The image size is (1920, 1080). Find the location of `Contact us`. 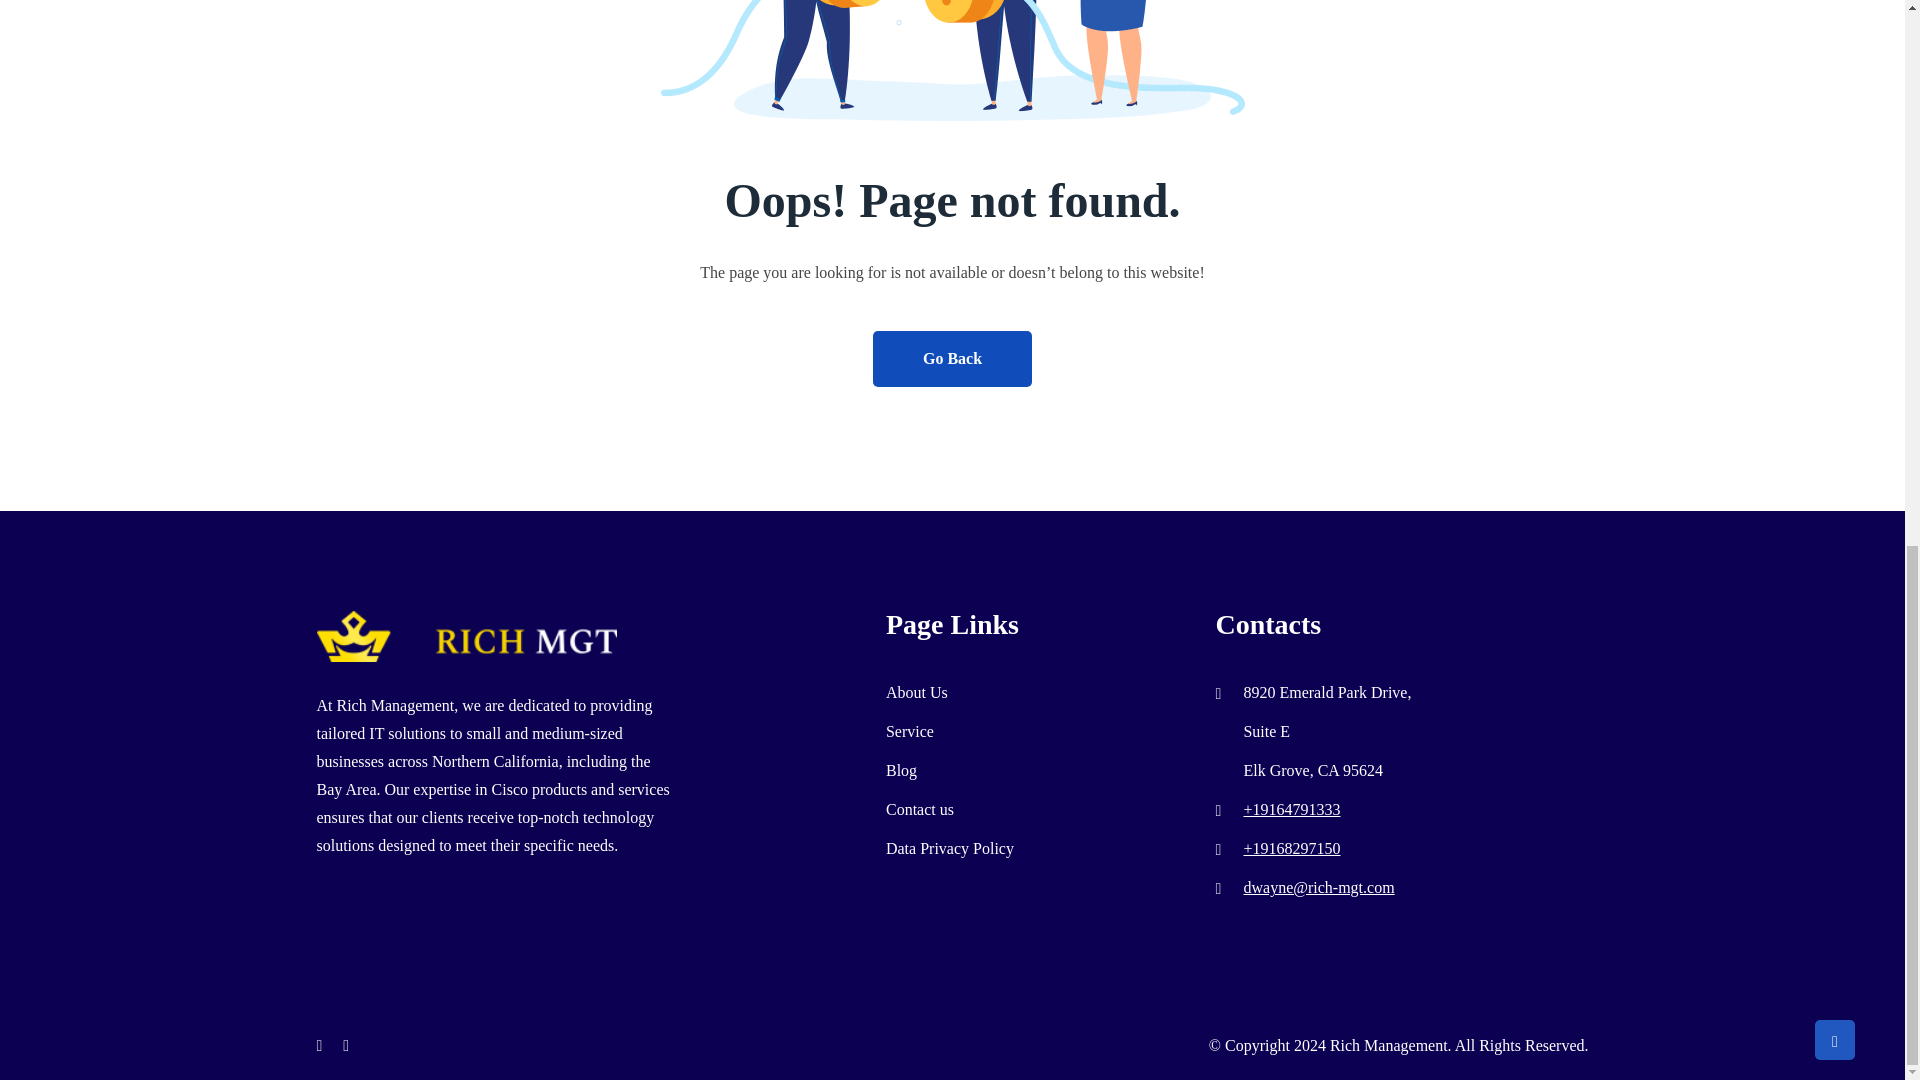

Contact us is located at coordinates (920, 809).